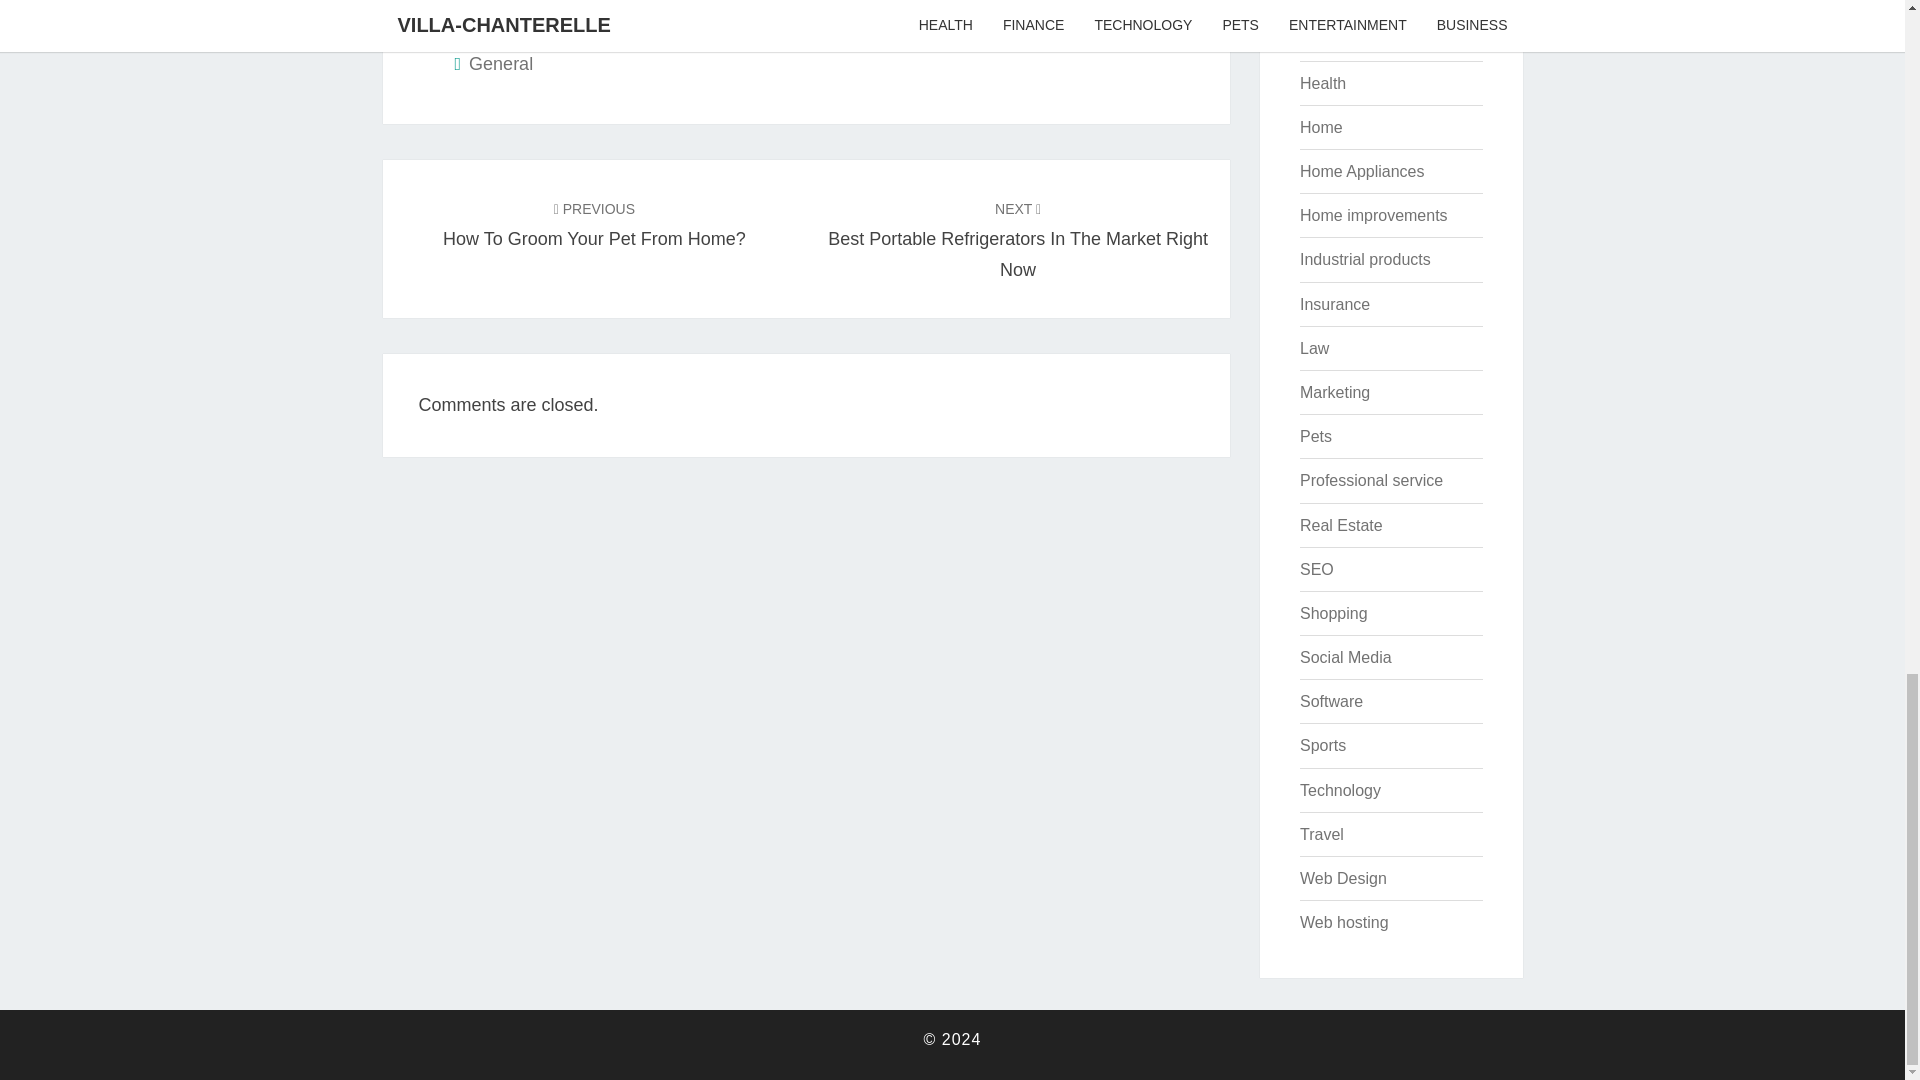 This screenshot has width=1920, height=1080. Describe the element at coordinates (1017, 238) in the screenshot. I see `Health` at that location.